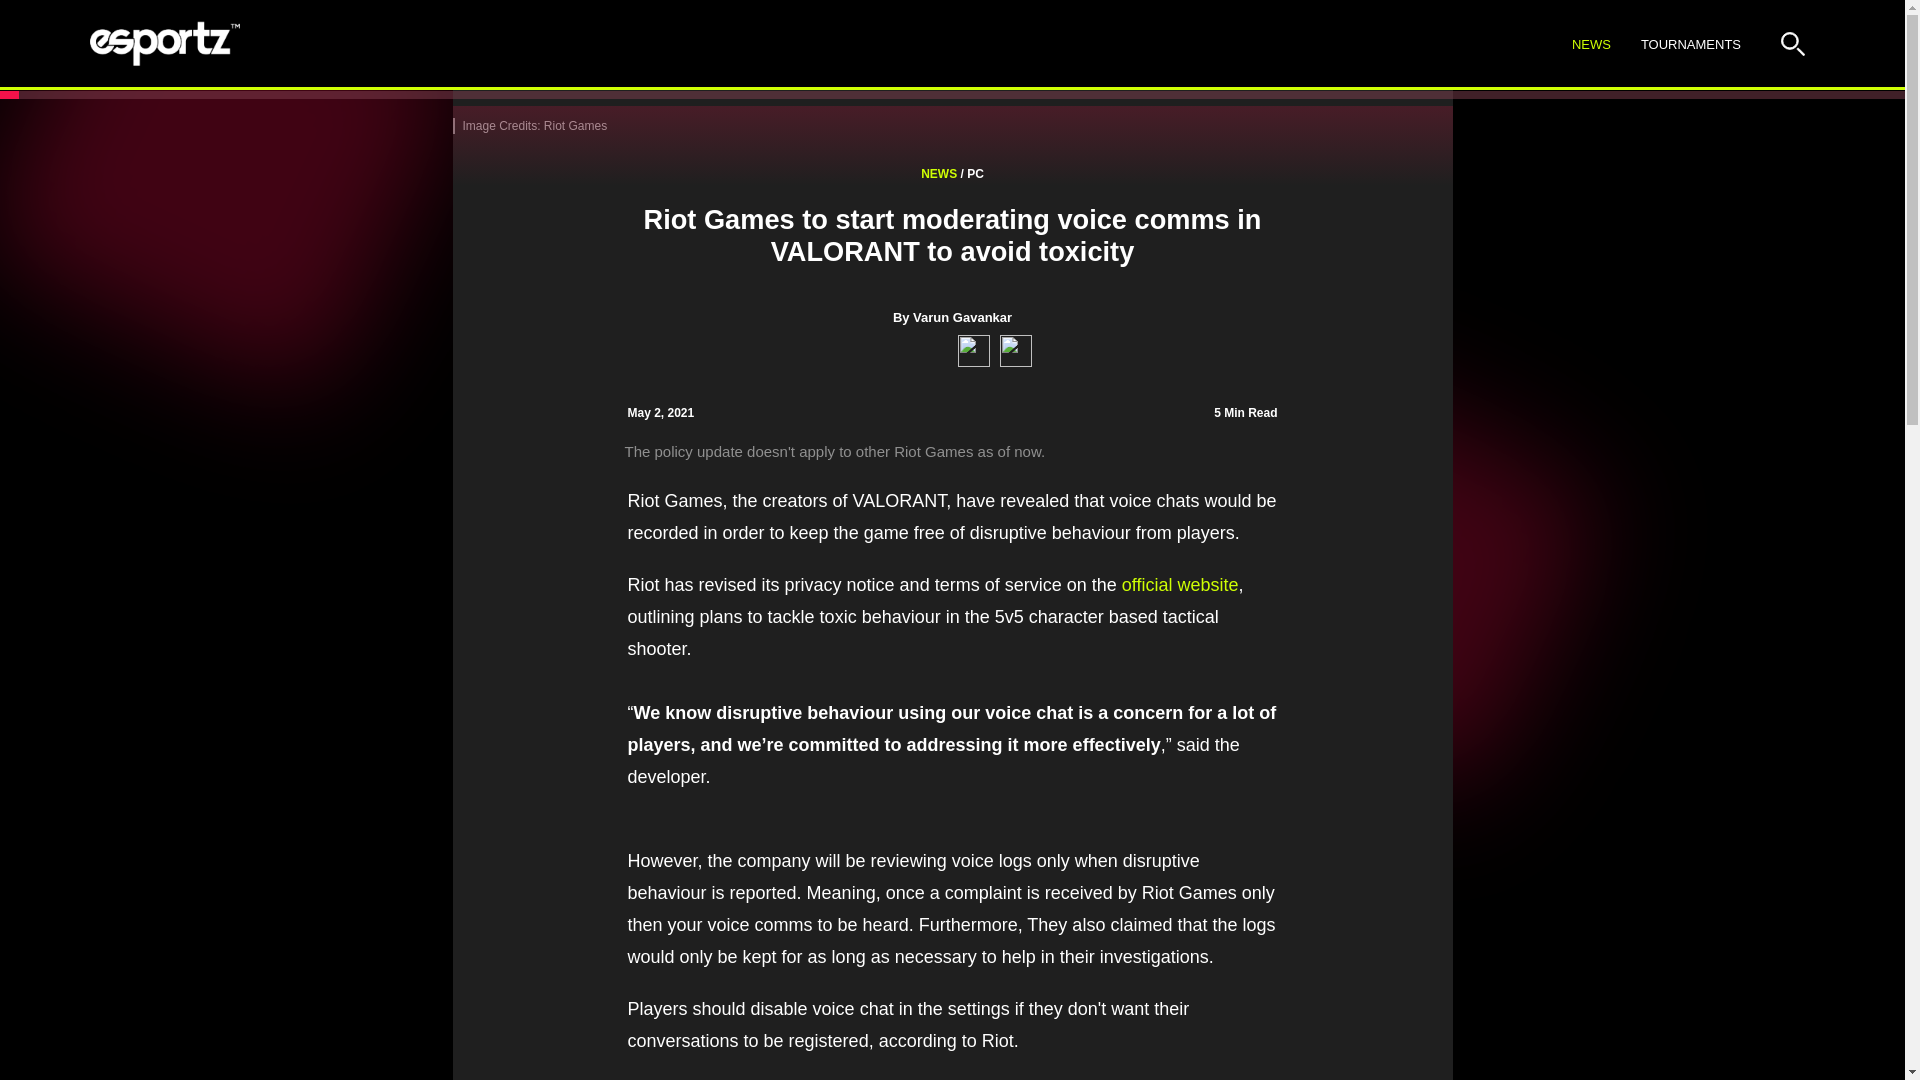 The width and height of the screenshot is (1920, 1080). Describe the element at coordinates (952, 317) in the screenshot. I see `TOURNAMENTS` at that location.